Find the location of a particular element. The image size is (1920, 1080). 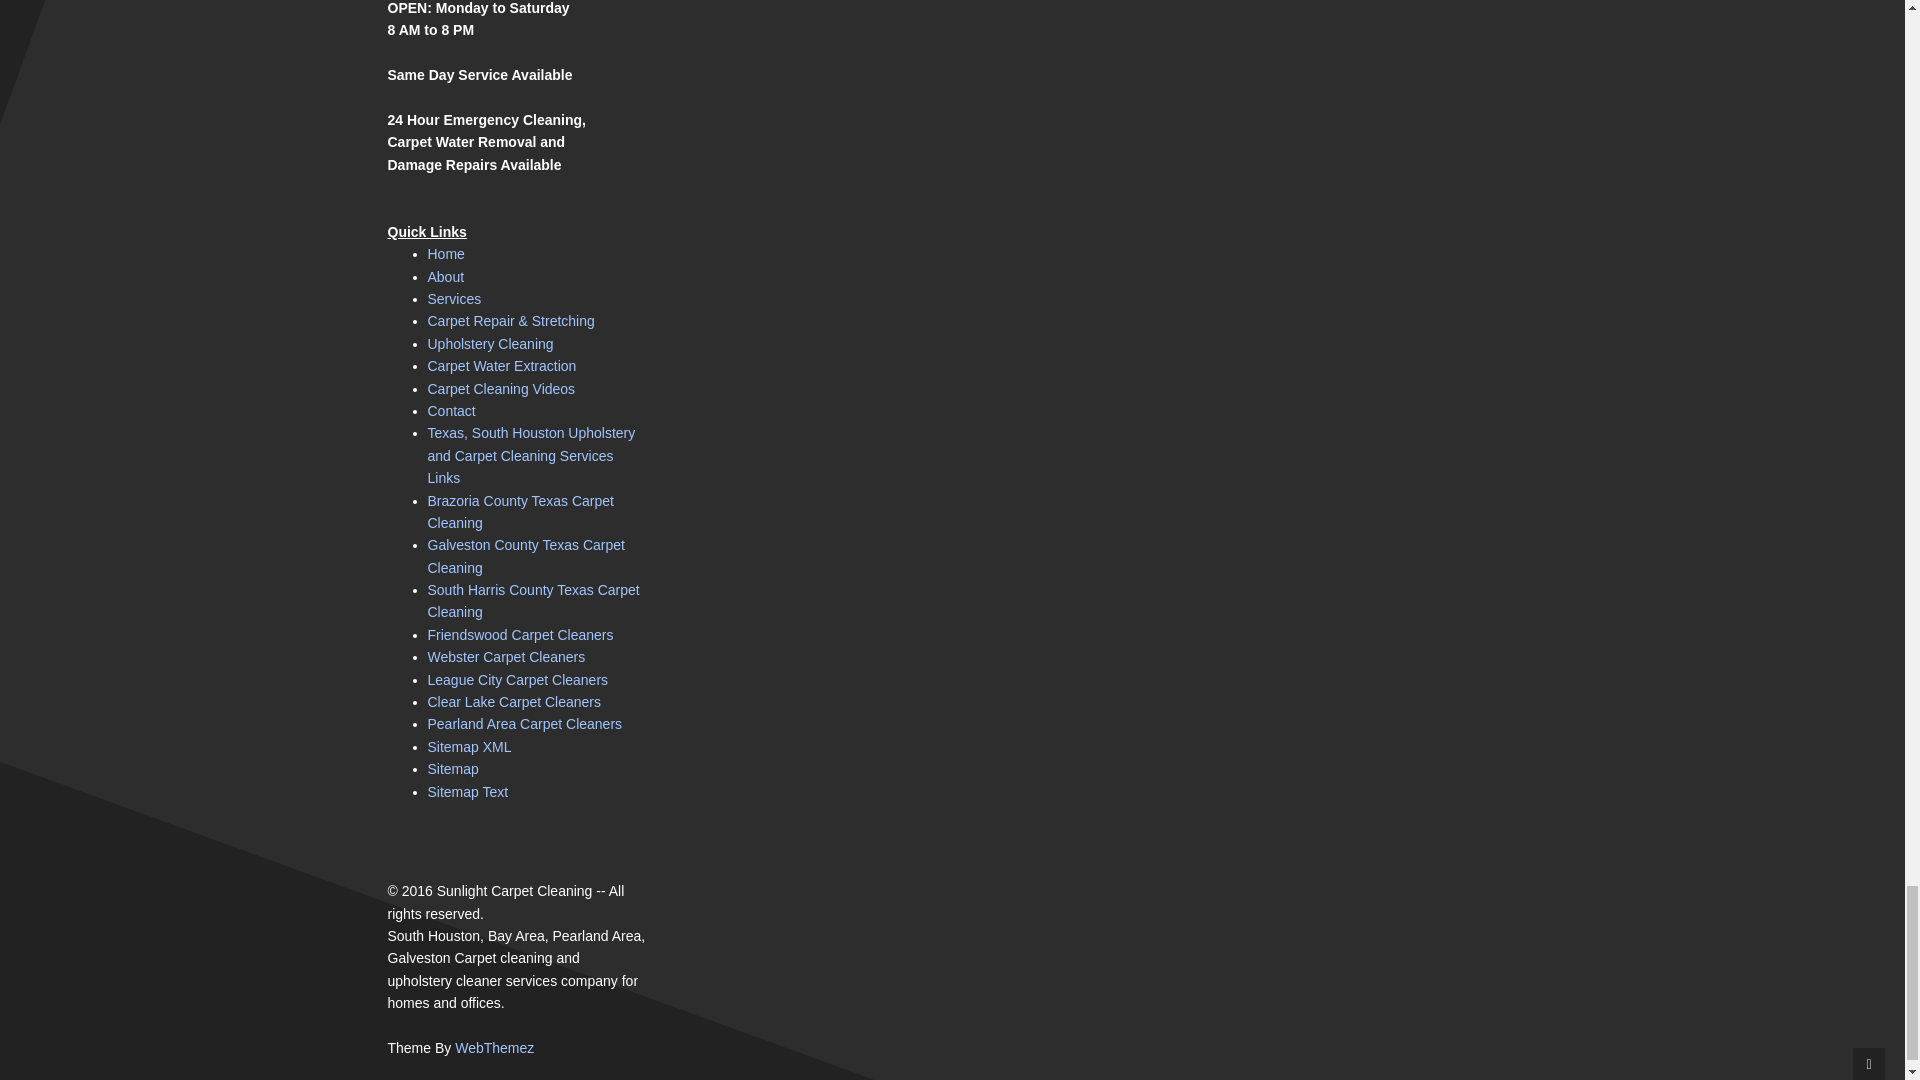

Upholstery Cleaning is located at coordinates (491, 344).